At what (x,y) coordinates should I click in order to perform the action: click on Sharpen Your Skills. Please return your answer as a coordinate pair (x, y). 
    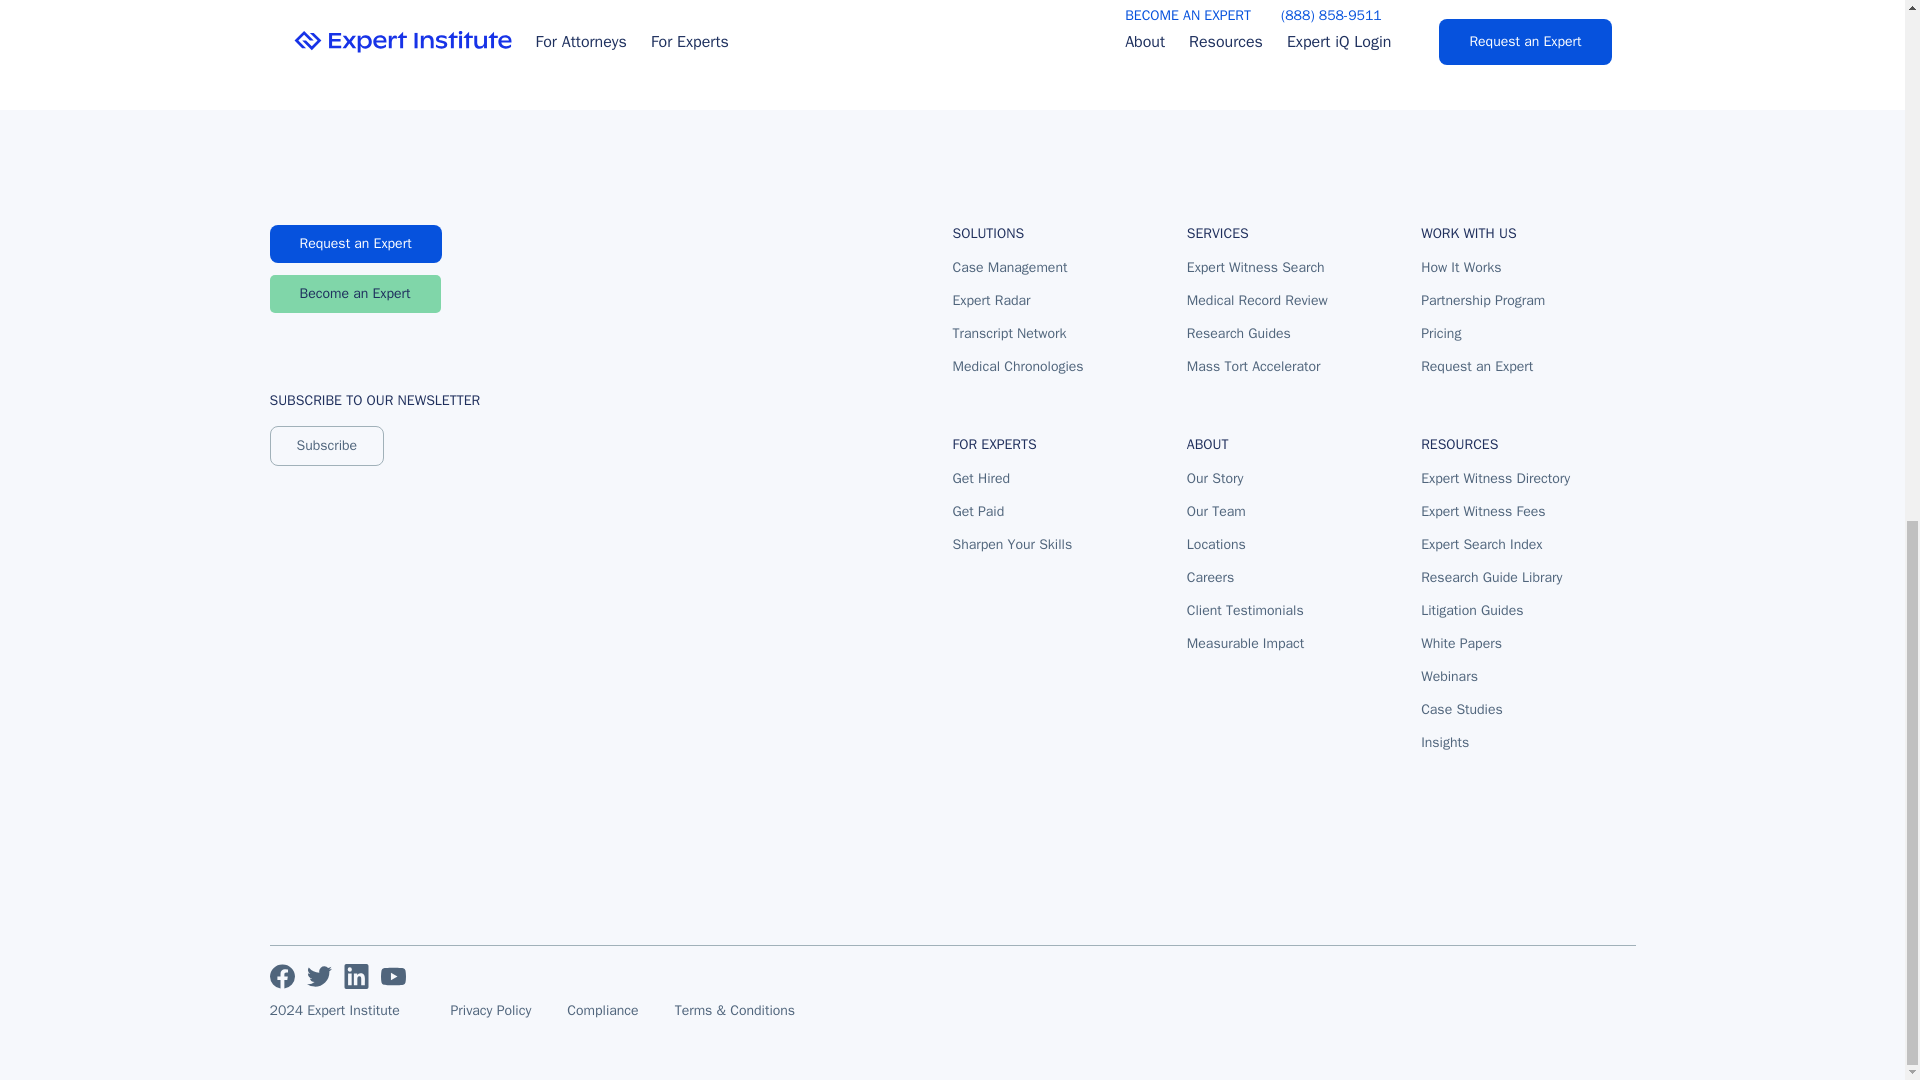
    Looking at the image, I should click on (1012, 544).